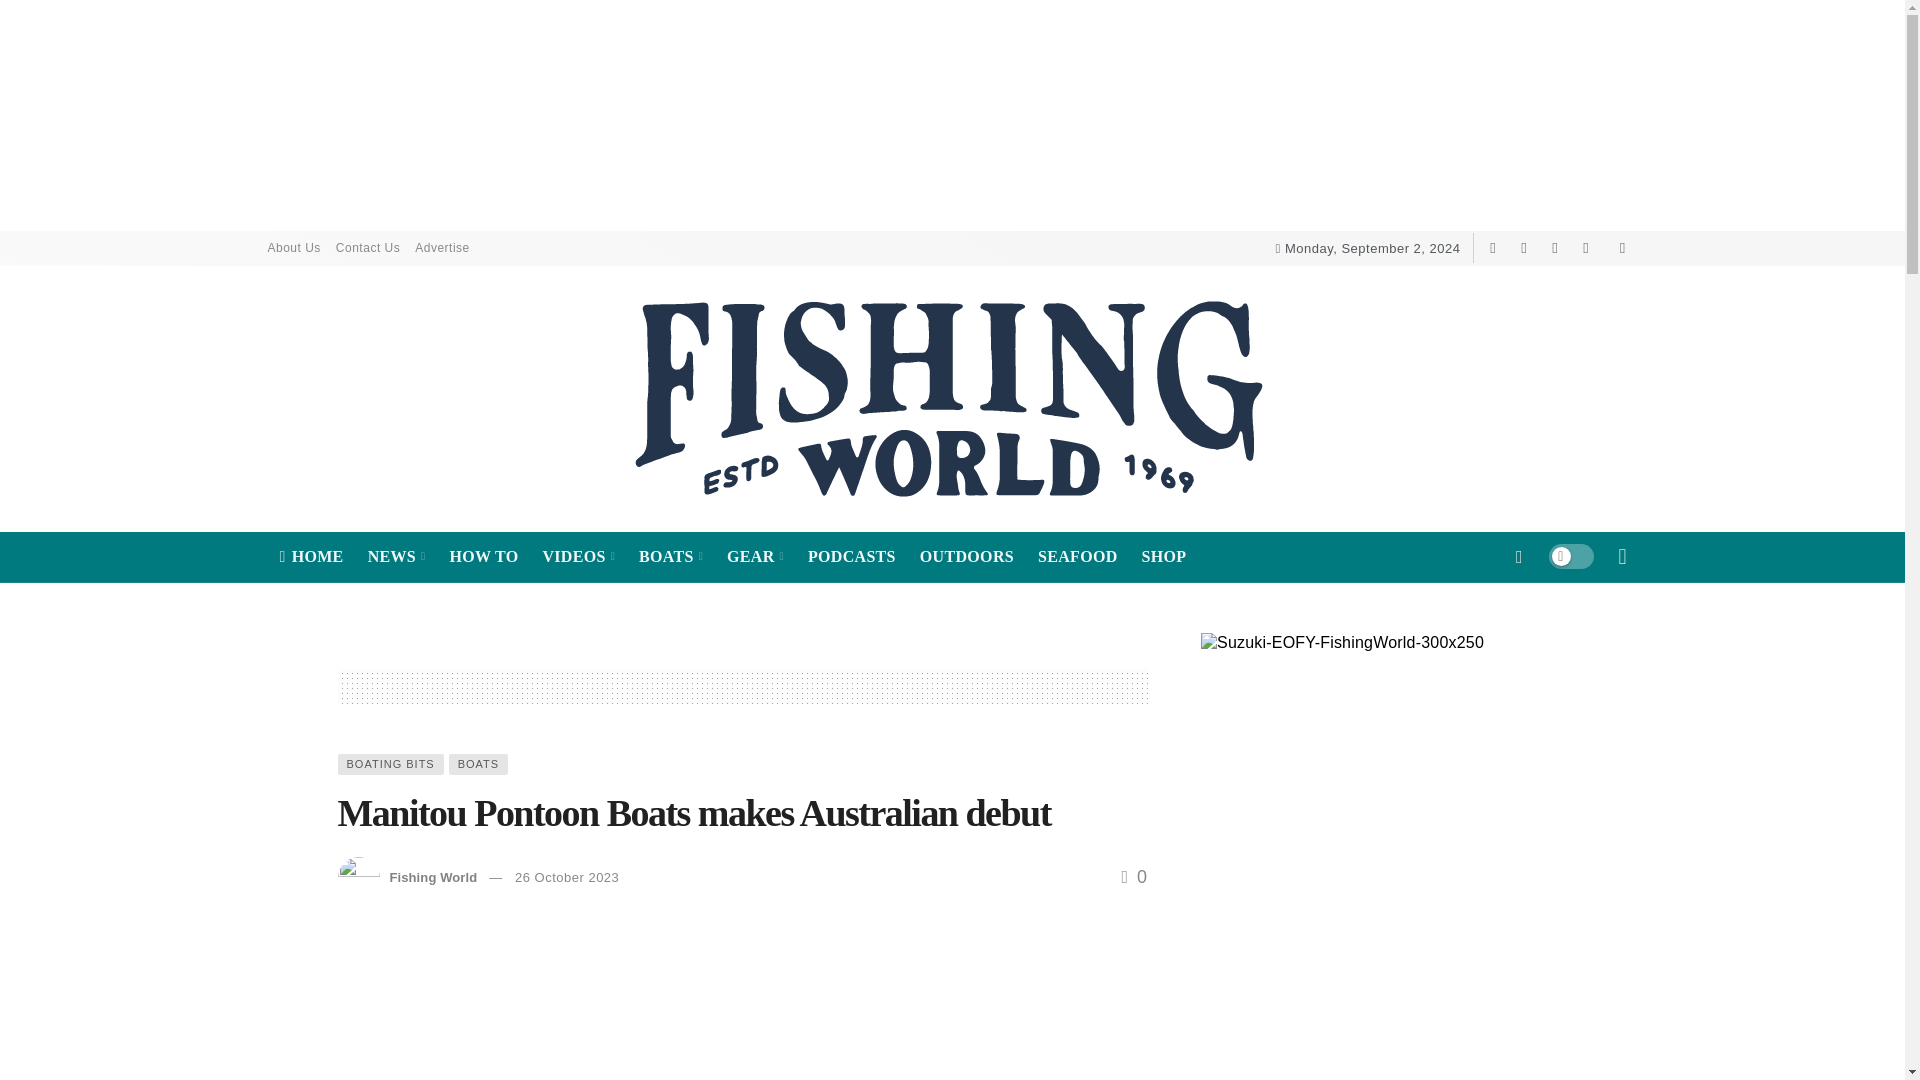  I want to click on VIDEOS, so click(578, 557).